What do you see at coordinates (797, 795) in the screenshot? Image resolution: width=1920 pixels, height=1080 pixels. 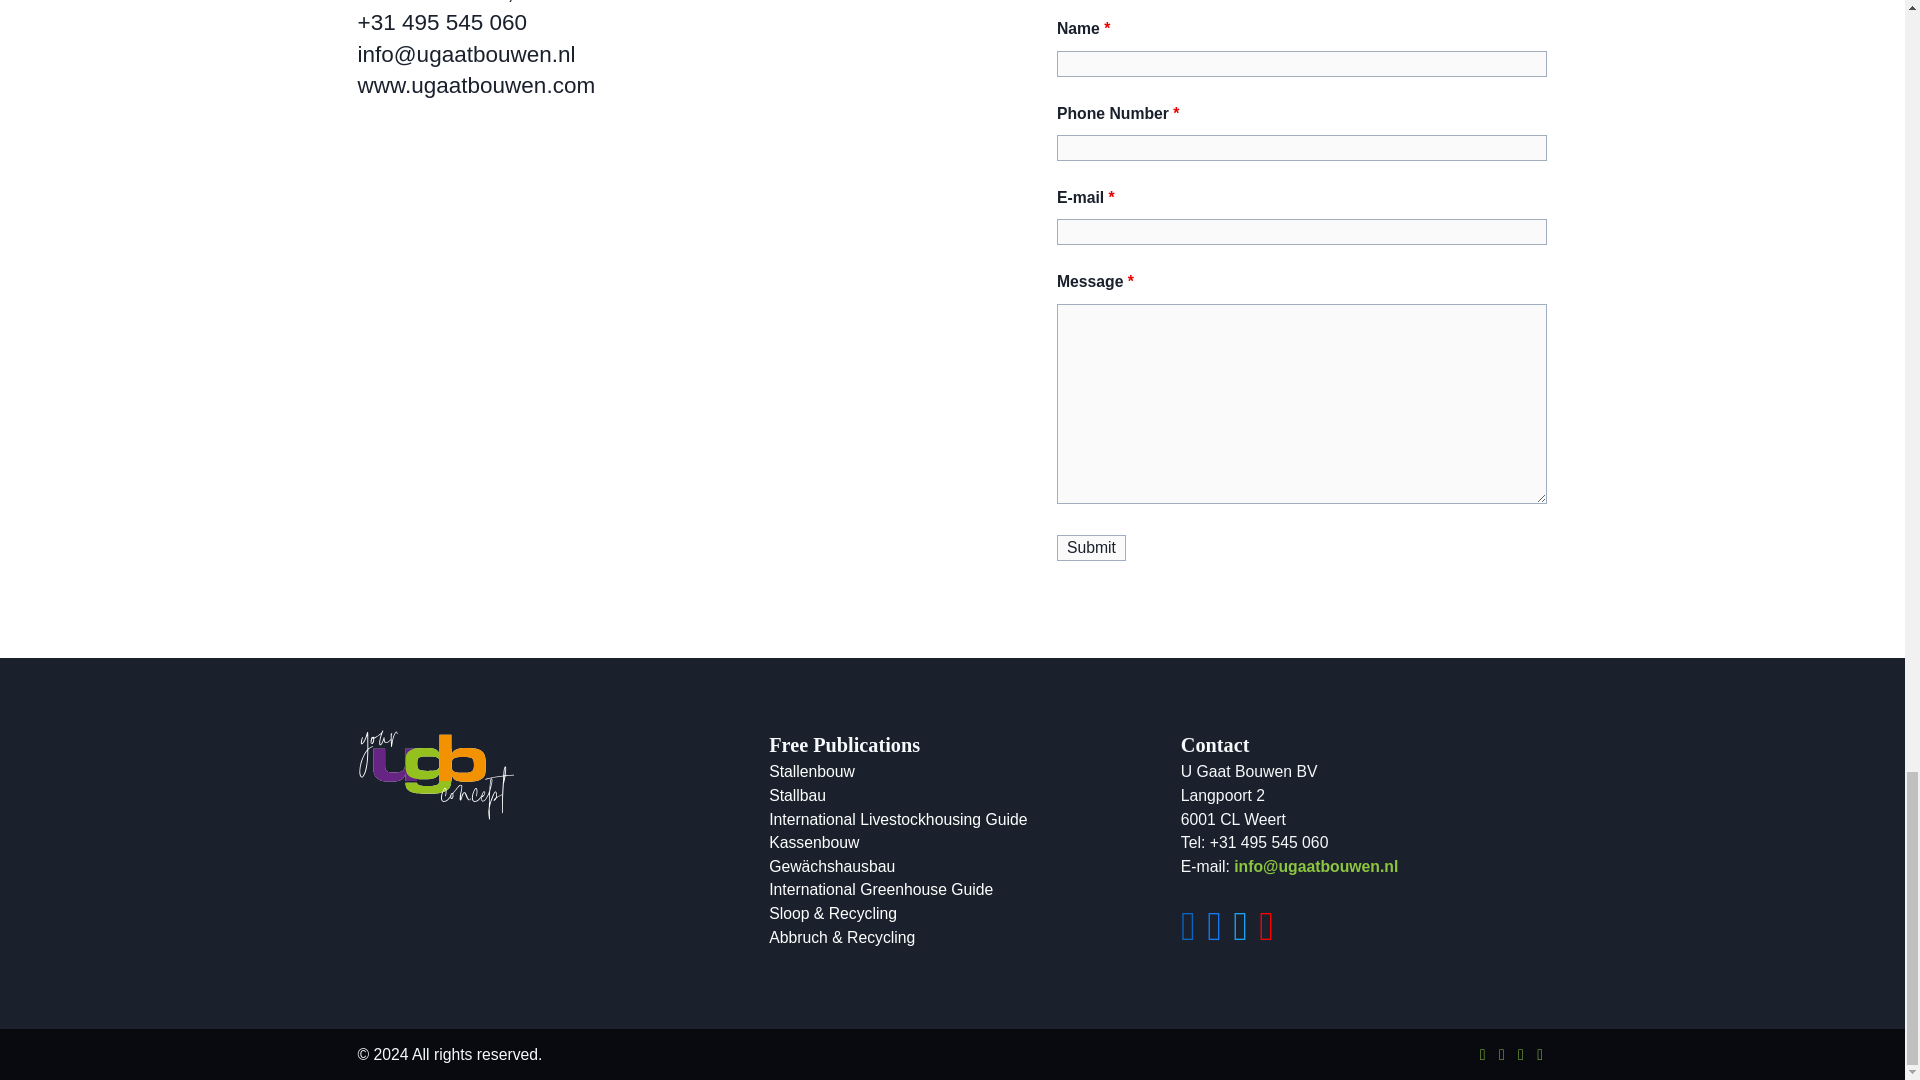 I see `Stallbau` at bounding box center [797, 795].